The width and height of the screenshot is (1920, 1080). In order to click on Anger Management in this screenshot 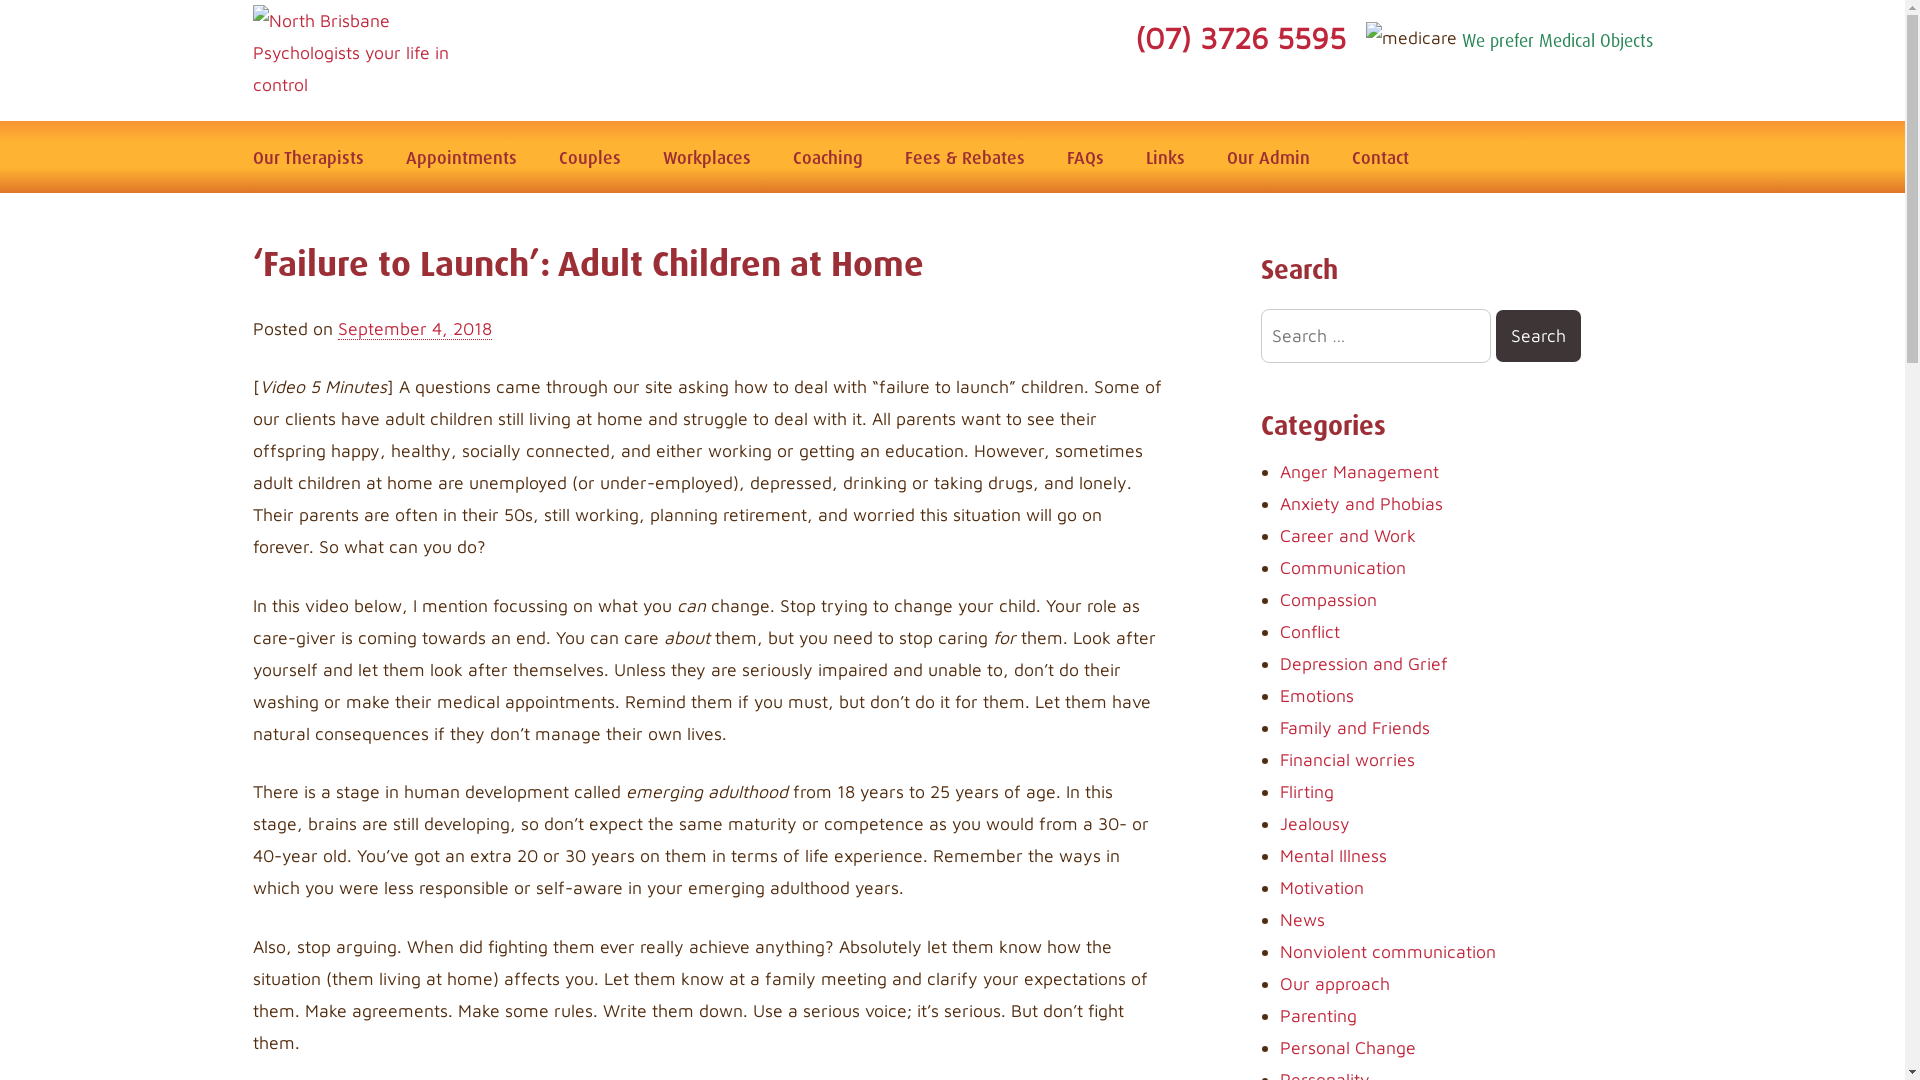, I will do `click(1360, 472)`.